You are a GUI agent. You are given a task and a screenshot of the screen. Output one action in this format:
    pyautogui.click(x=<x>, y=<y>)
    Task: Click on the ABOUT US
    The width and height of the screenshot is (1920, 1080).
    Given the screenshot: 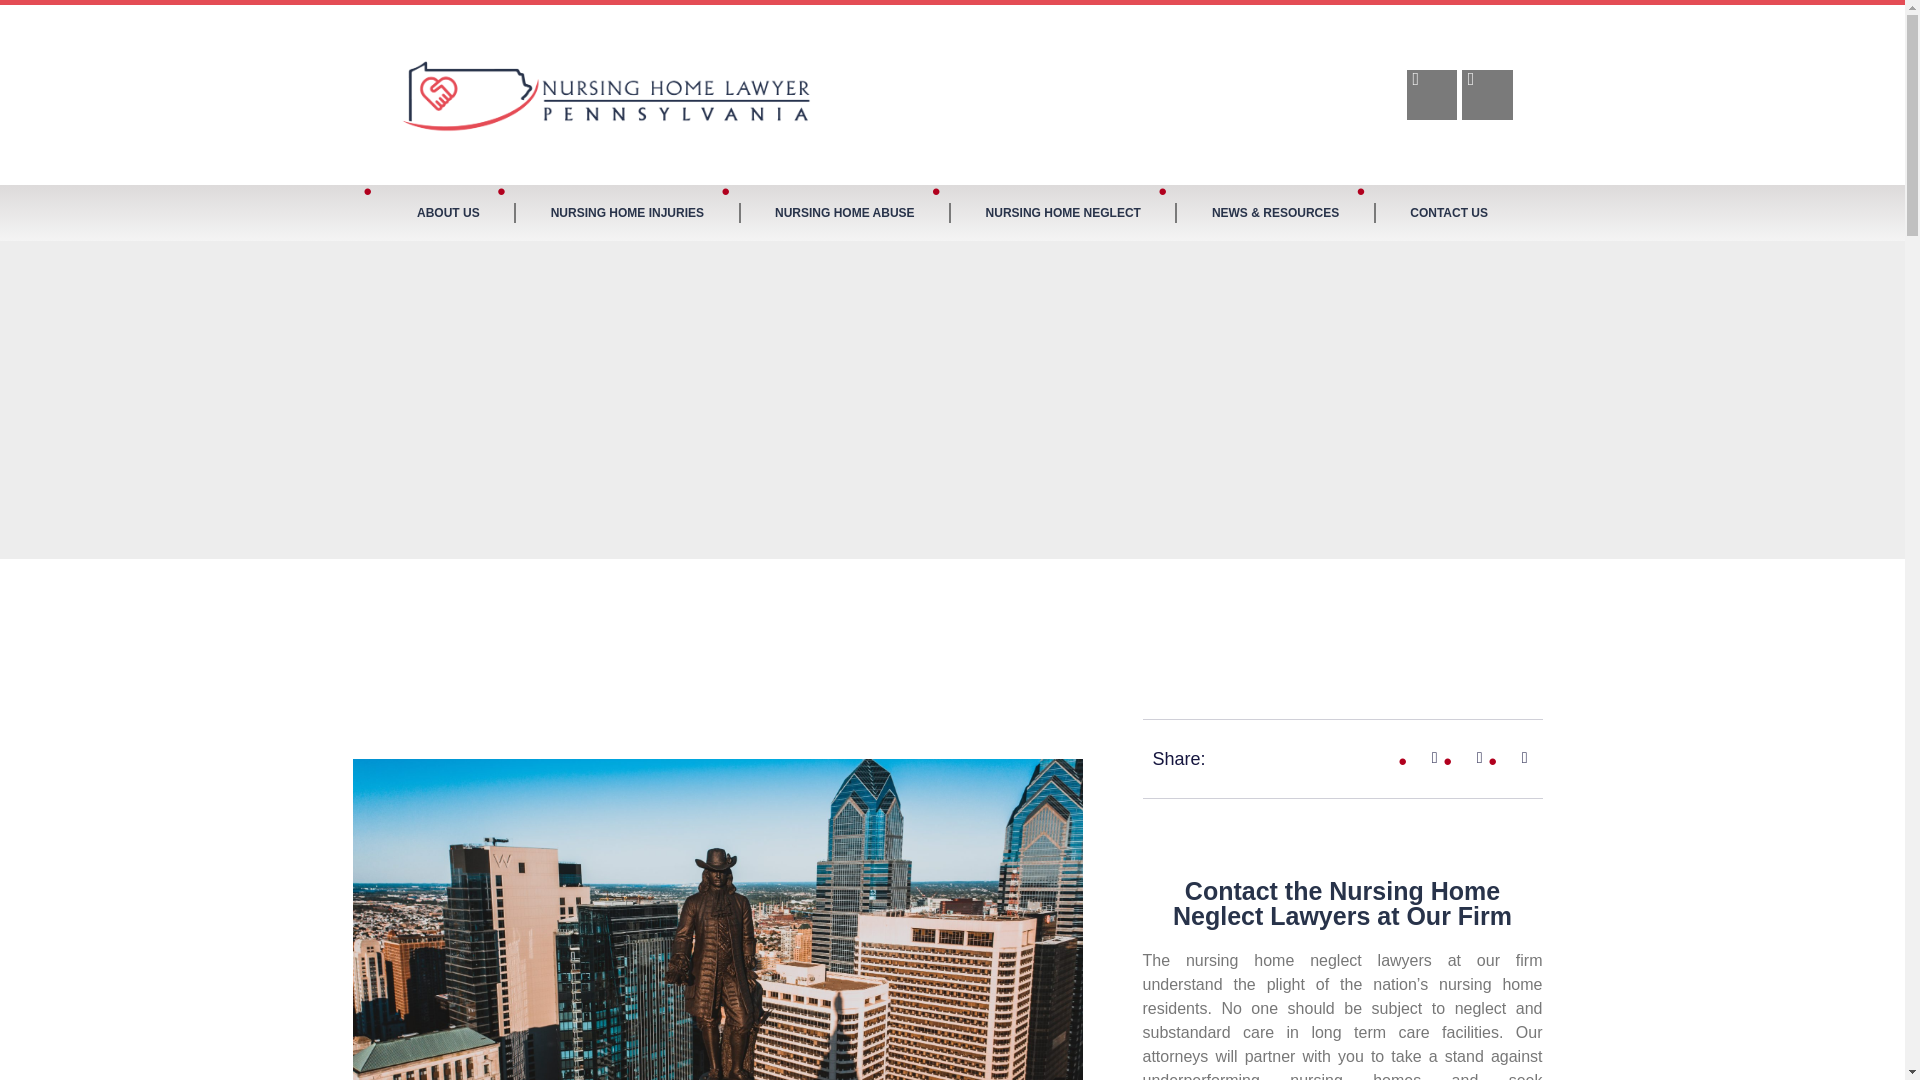 What is the action you would take?
    pyautogui.click(x=448, y=212)
    